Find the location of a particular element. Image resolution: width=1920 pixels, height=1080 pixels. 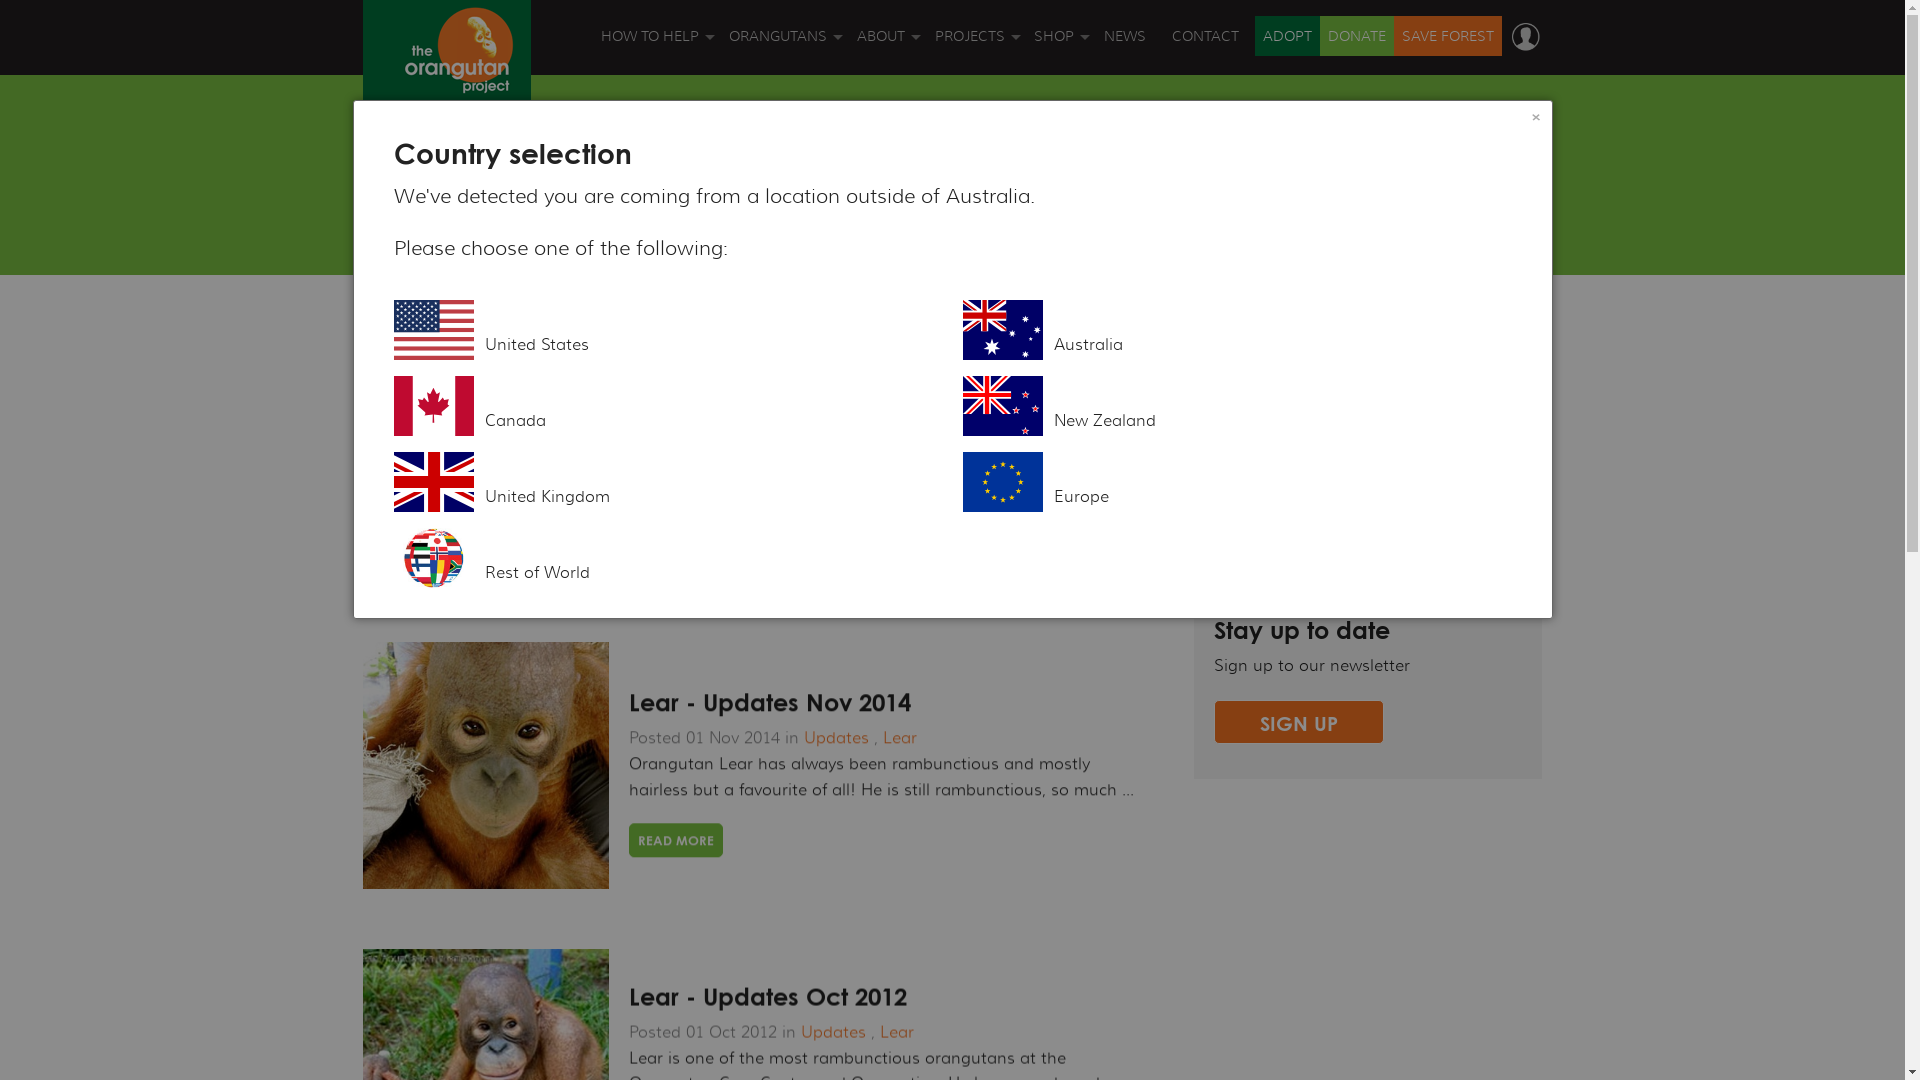

BOOKS is located at coordinates (1056, 200).